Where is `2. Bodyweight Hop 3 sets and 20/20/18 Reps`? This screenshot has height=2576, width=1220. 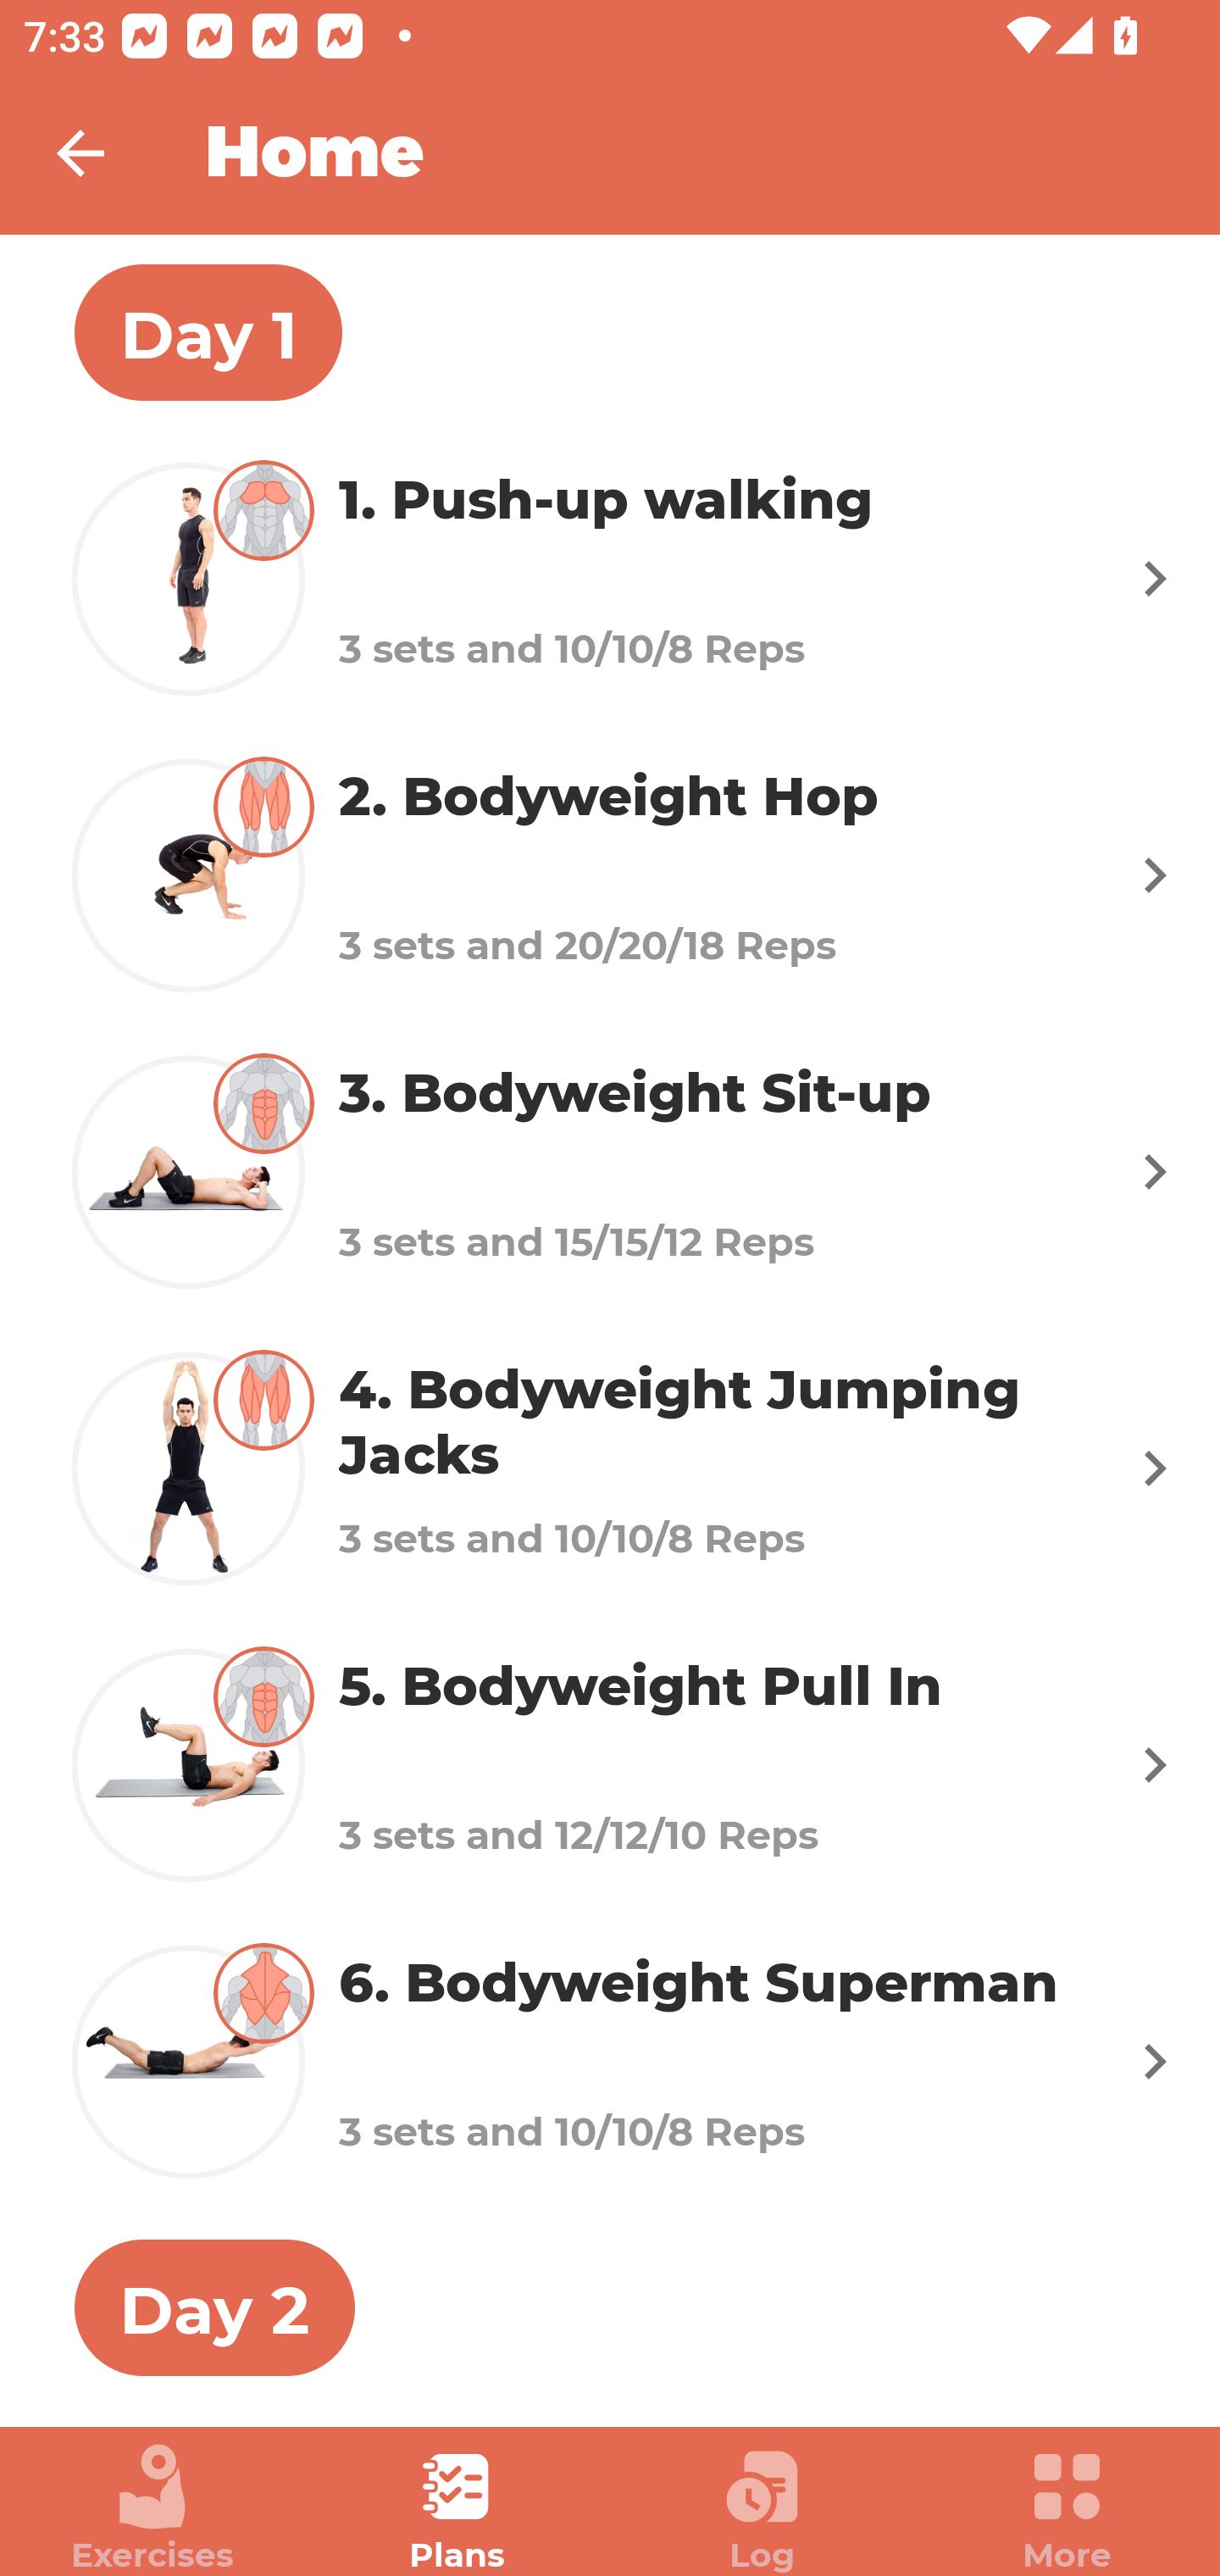 2. Bodyweight Hop 3 sets and 20/20/18 Reps is located at coordinates (610, 874).